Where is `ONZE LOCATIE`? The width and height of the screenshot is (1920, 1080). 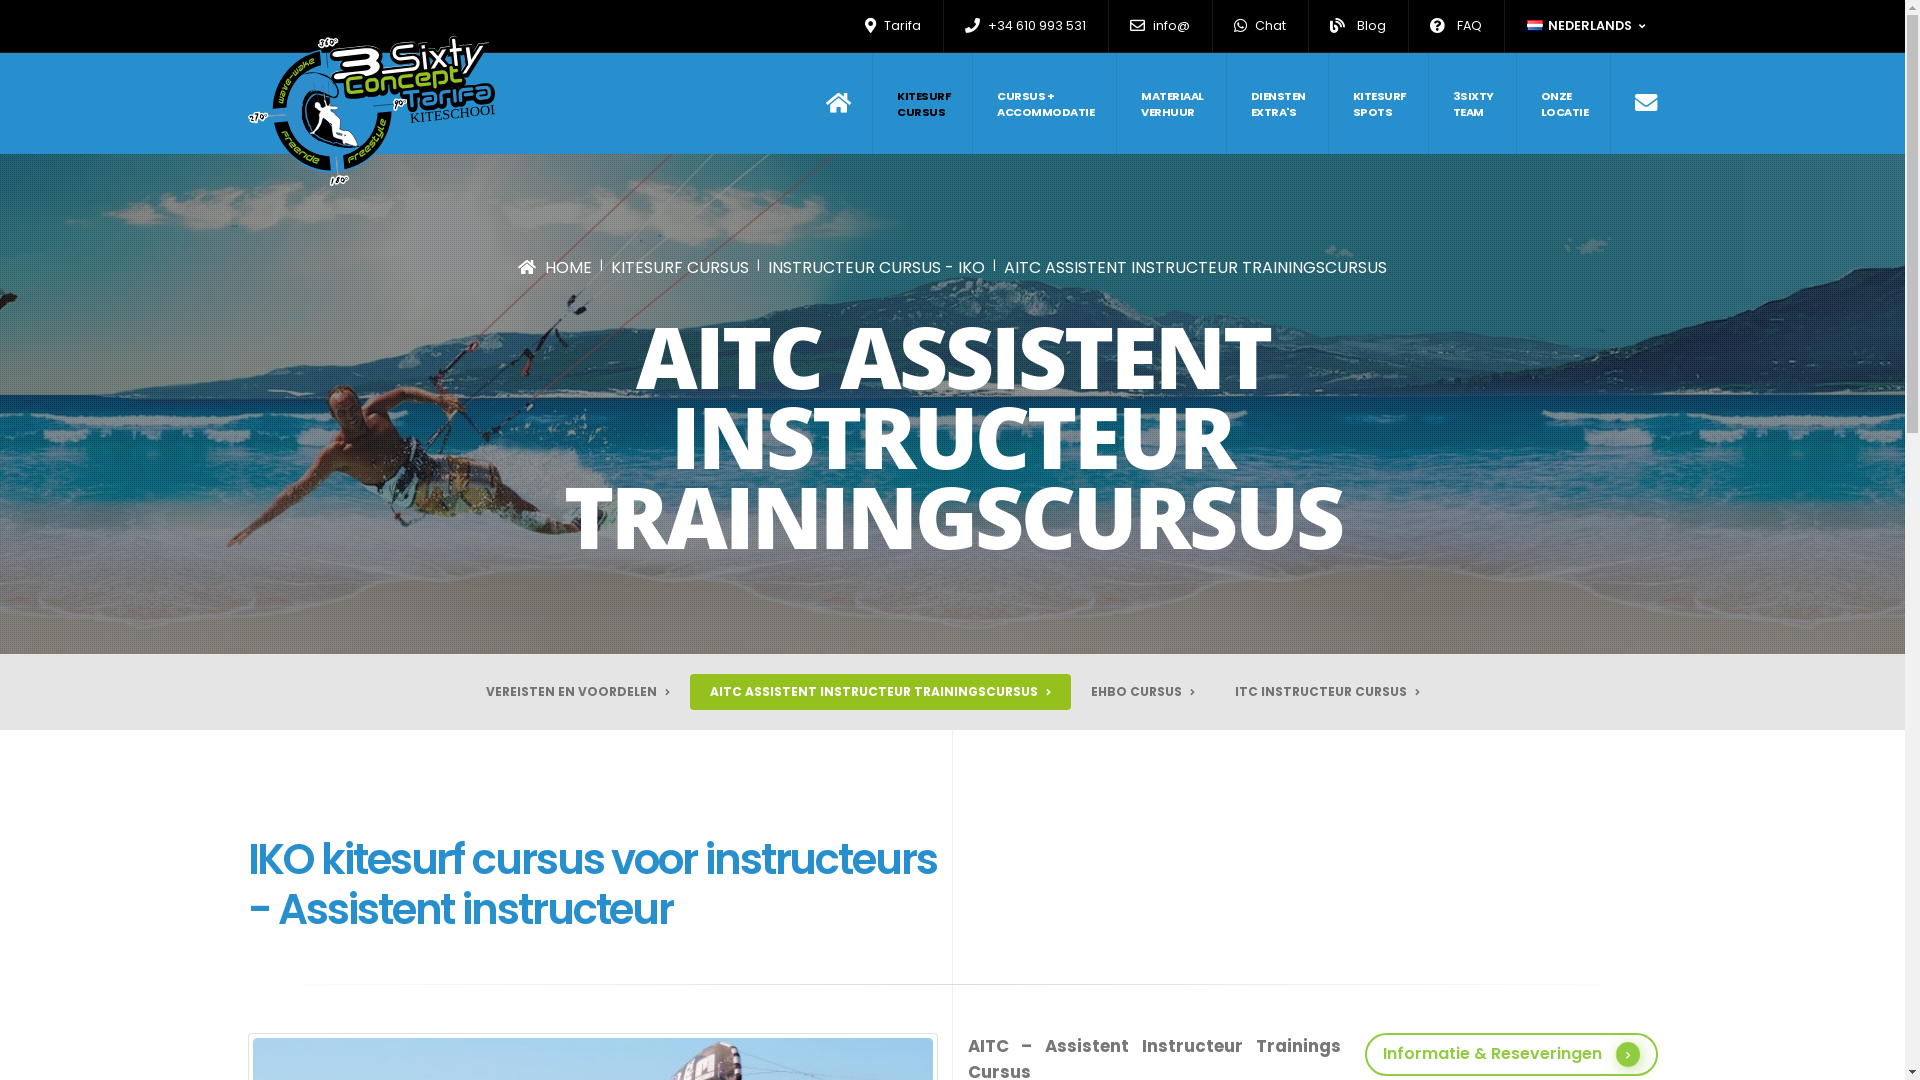
ONZE LOCATIE is located at coordinates (1564, 104).